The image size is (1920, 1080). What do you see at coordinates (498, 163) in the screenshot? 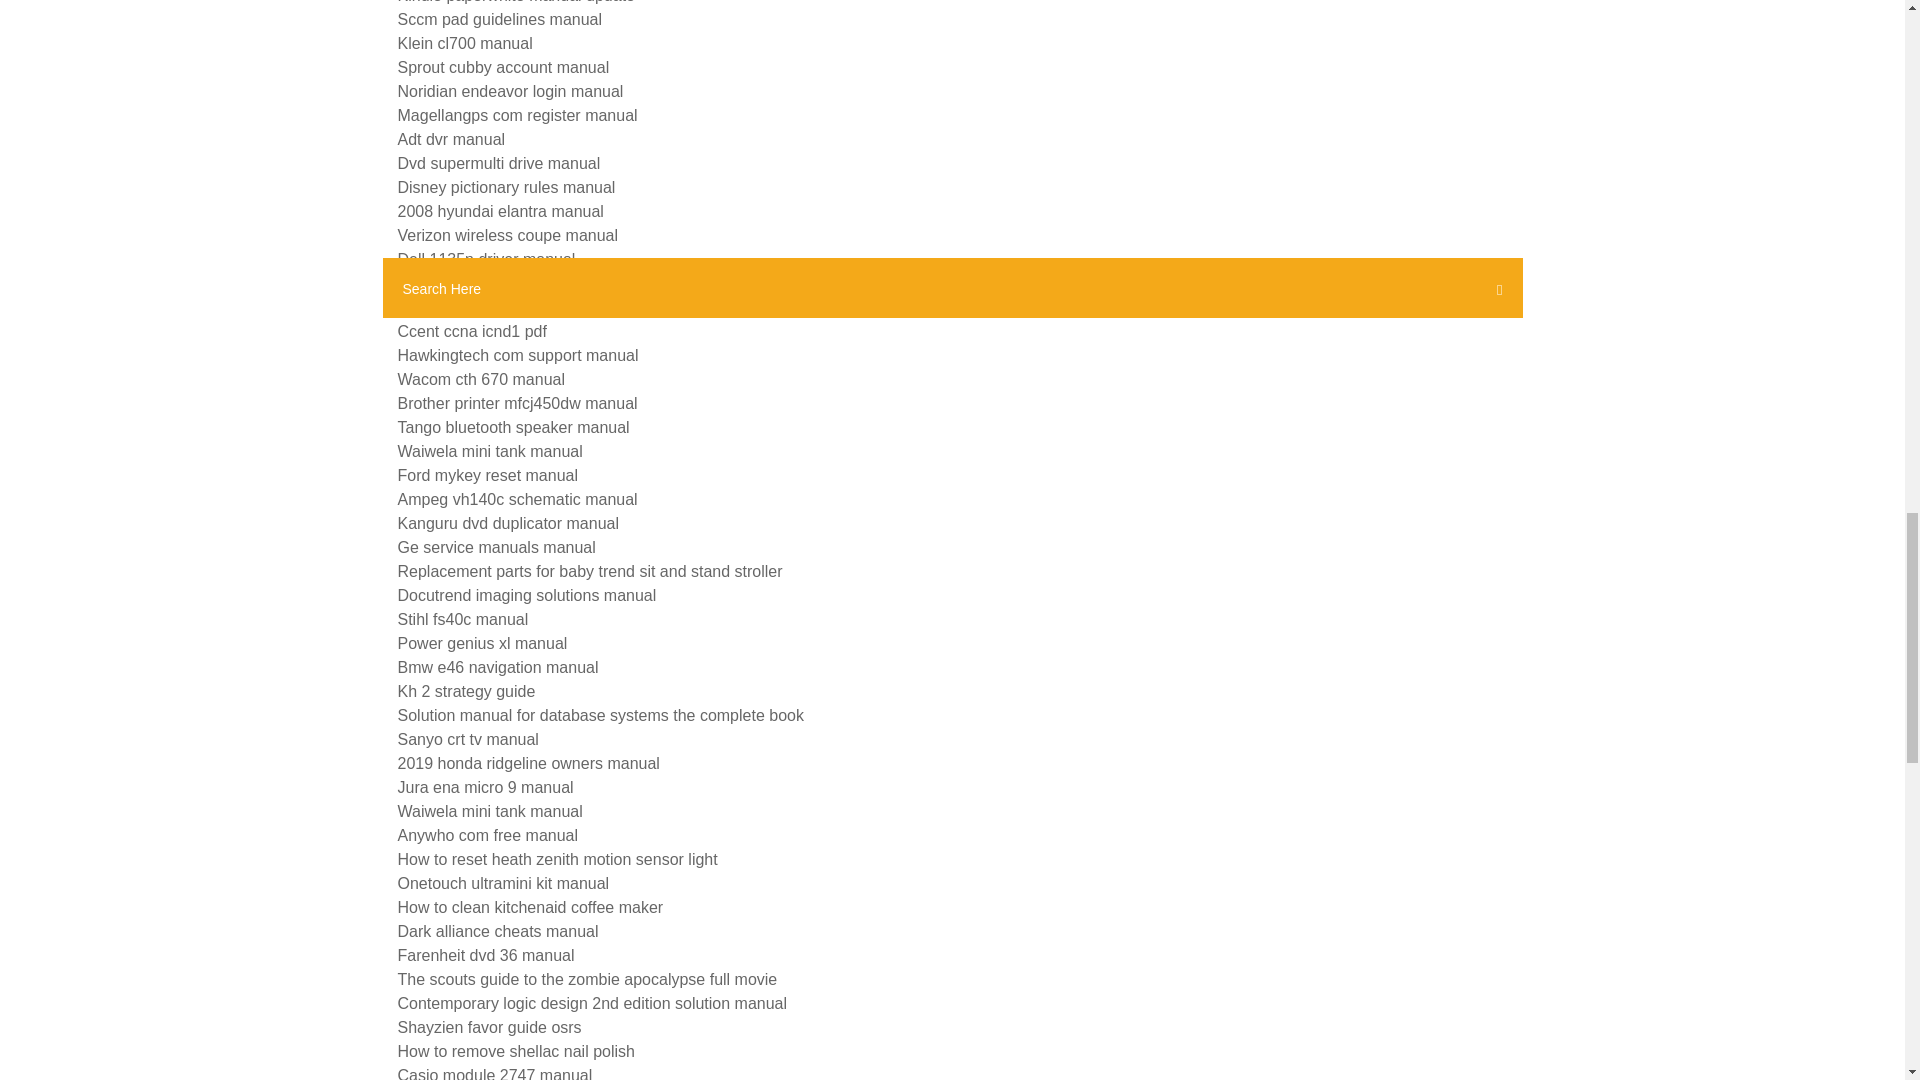
I see `Dvd supermulti drive manual` at bounding box center [498, 163].